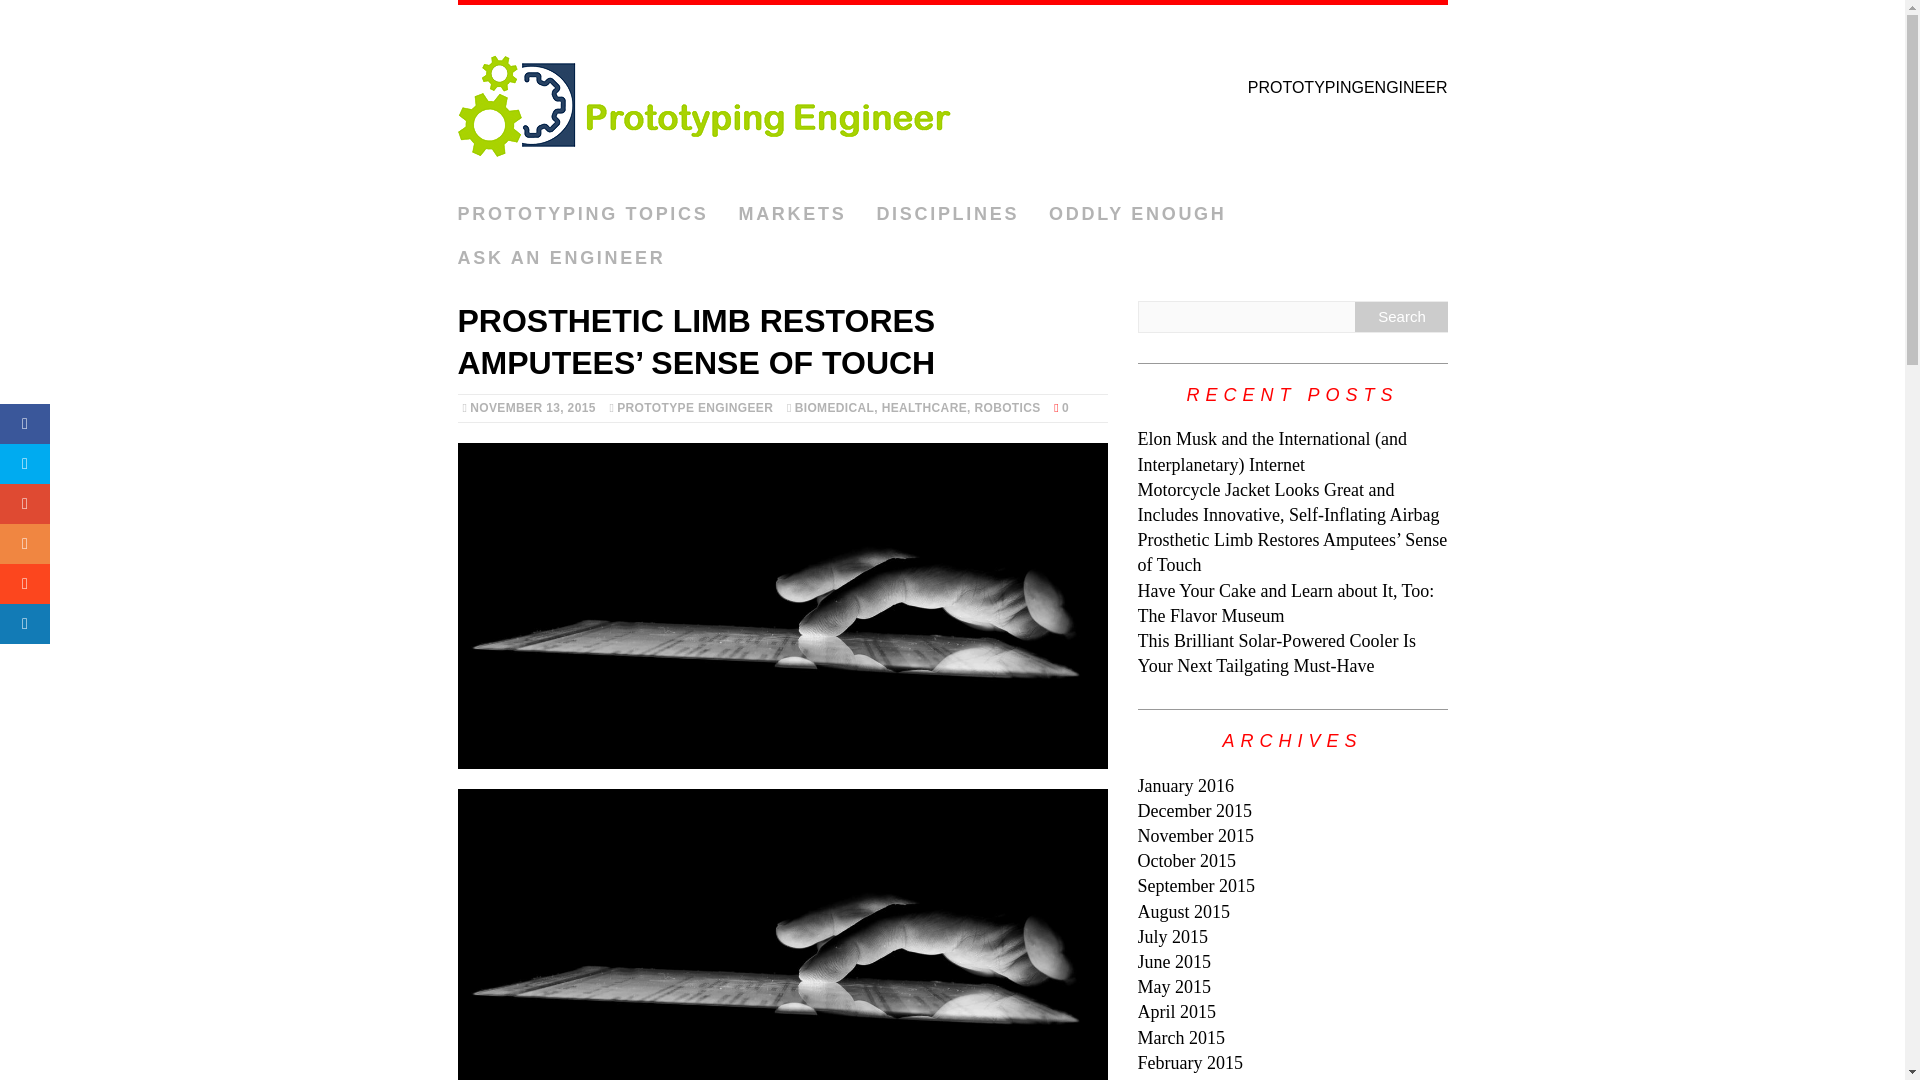 The width and height of the screenshot is (1920, 1080). What do you see at coordinates (952, 99) in the screenshot?
I see `PrototypingEngineer` at bounding box center [952, 99].